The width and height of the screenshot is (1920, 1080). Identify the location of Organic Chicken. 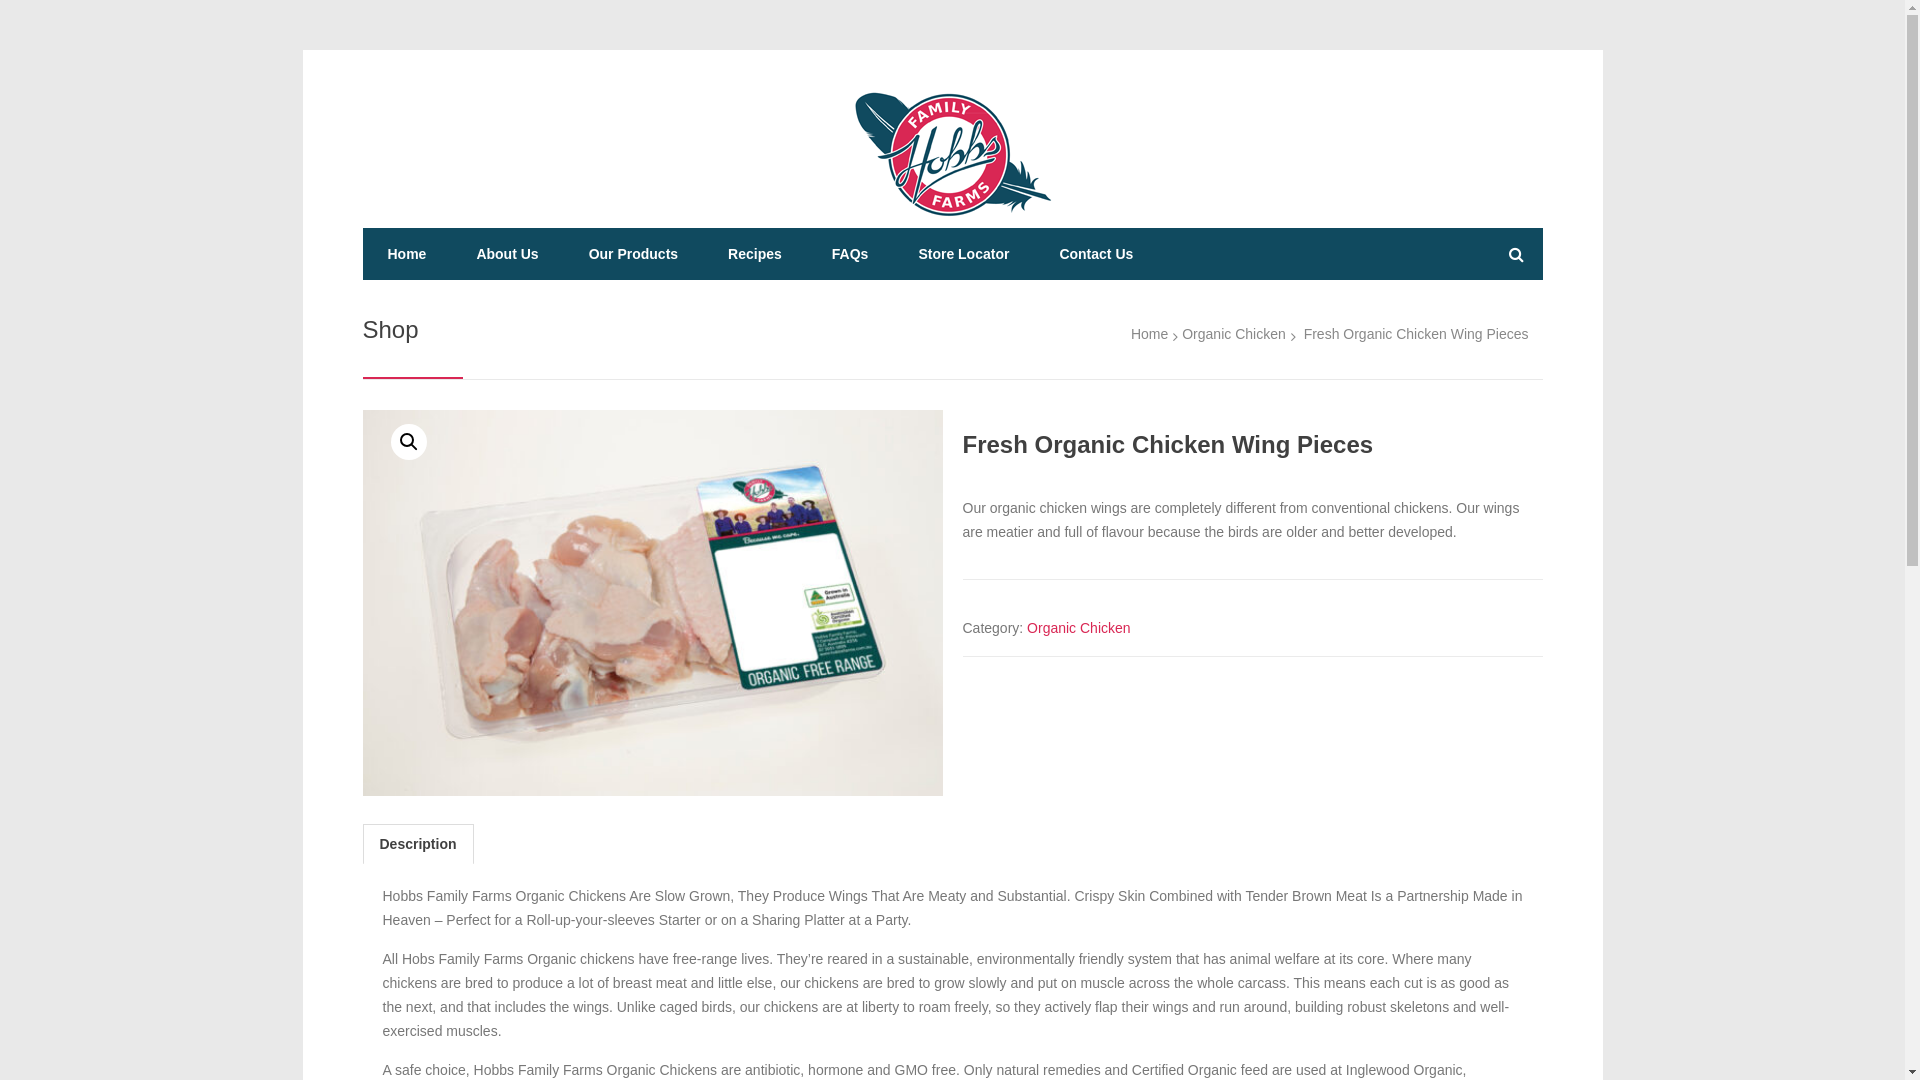
(1079, 628).